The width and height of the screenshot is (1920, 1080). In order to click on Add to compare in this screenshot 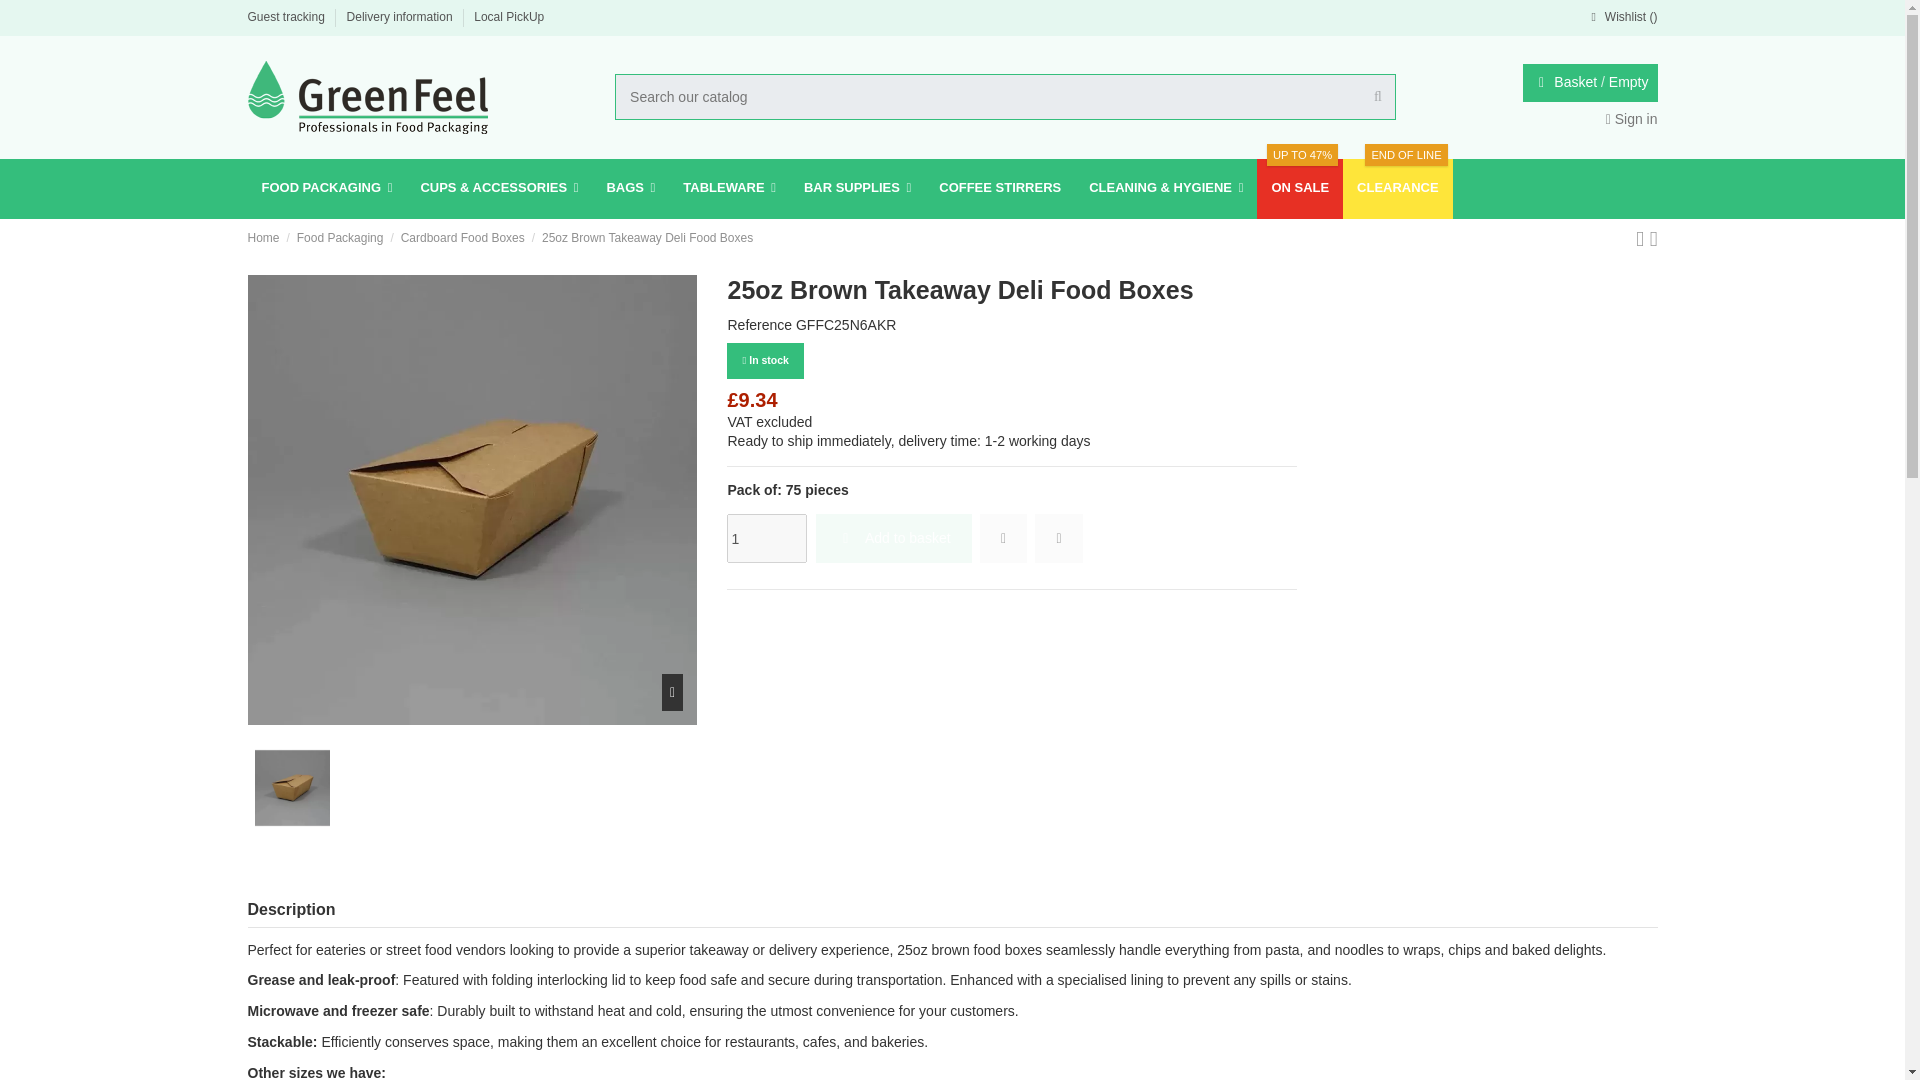, I will do `click(1058, 538)`.